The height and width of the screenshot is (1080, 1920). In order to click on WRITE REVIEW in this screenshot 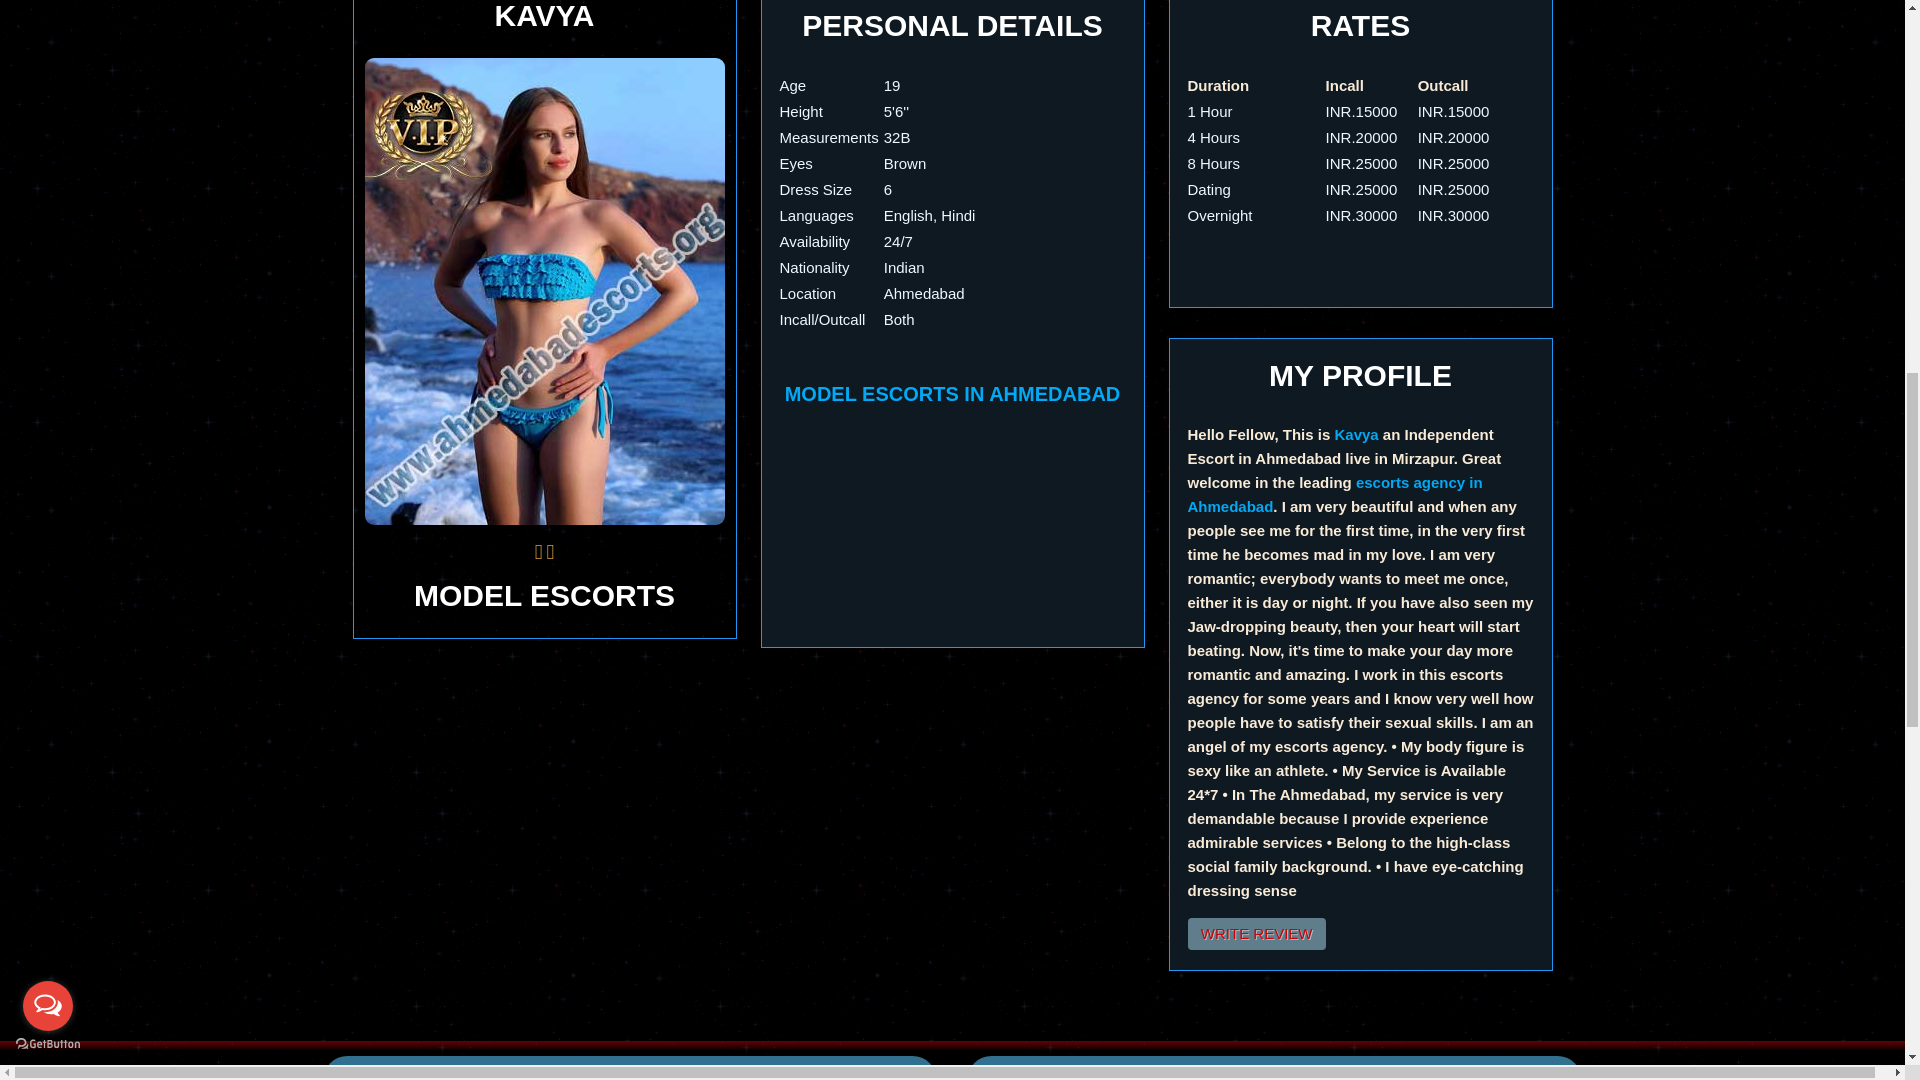, I will do `click(1257, 934)`.